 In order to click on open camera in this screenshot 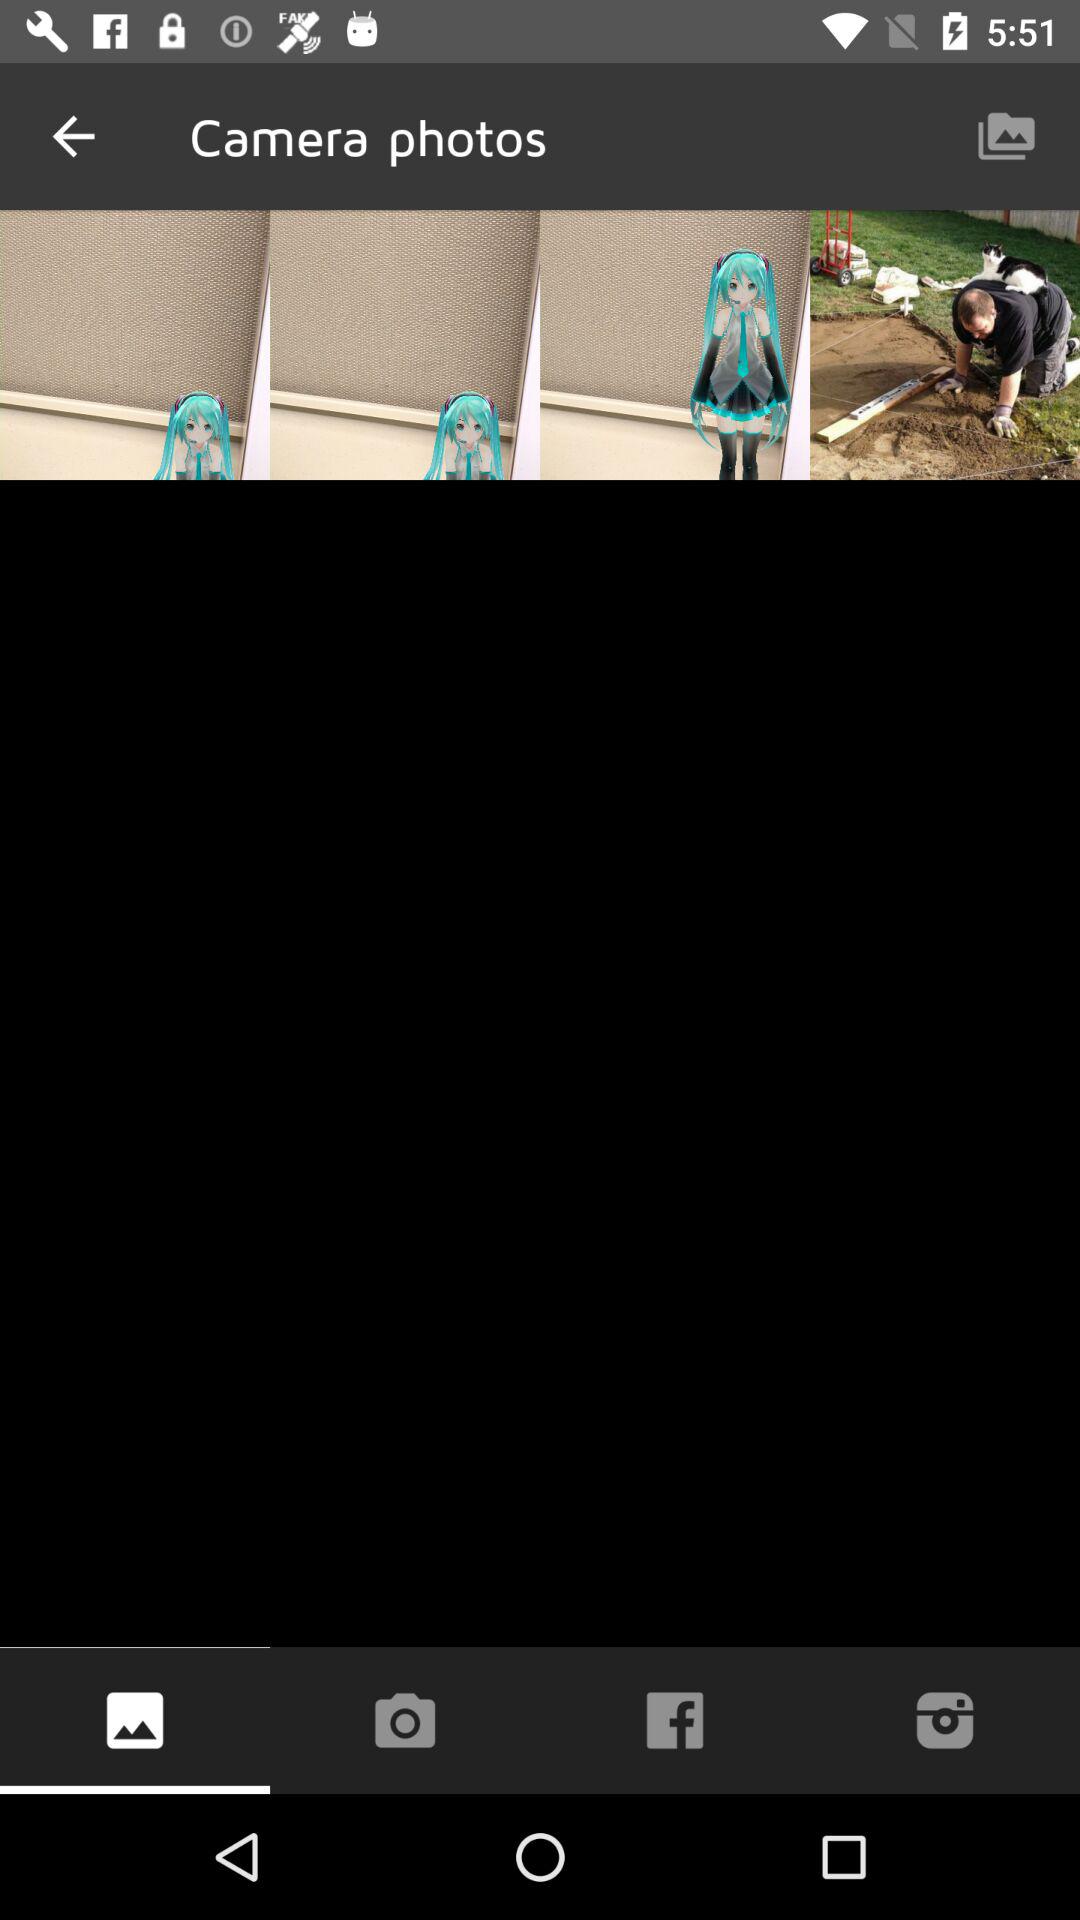, I will do `click(404, 1720)`.